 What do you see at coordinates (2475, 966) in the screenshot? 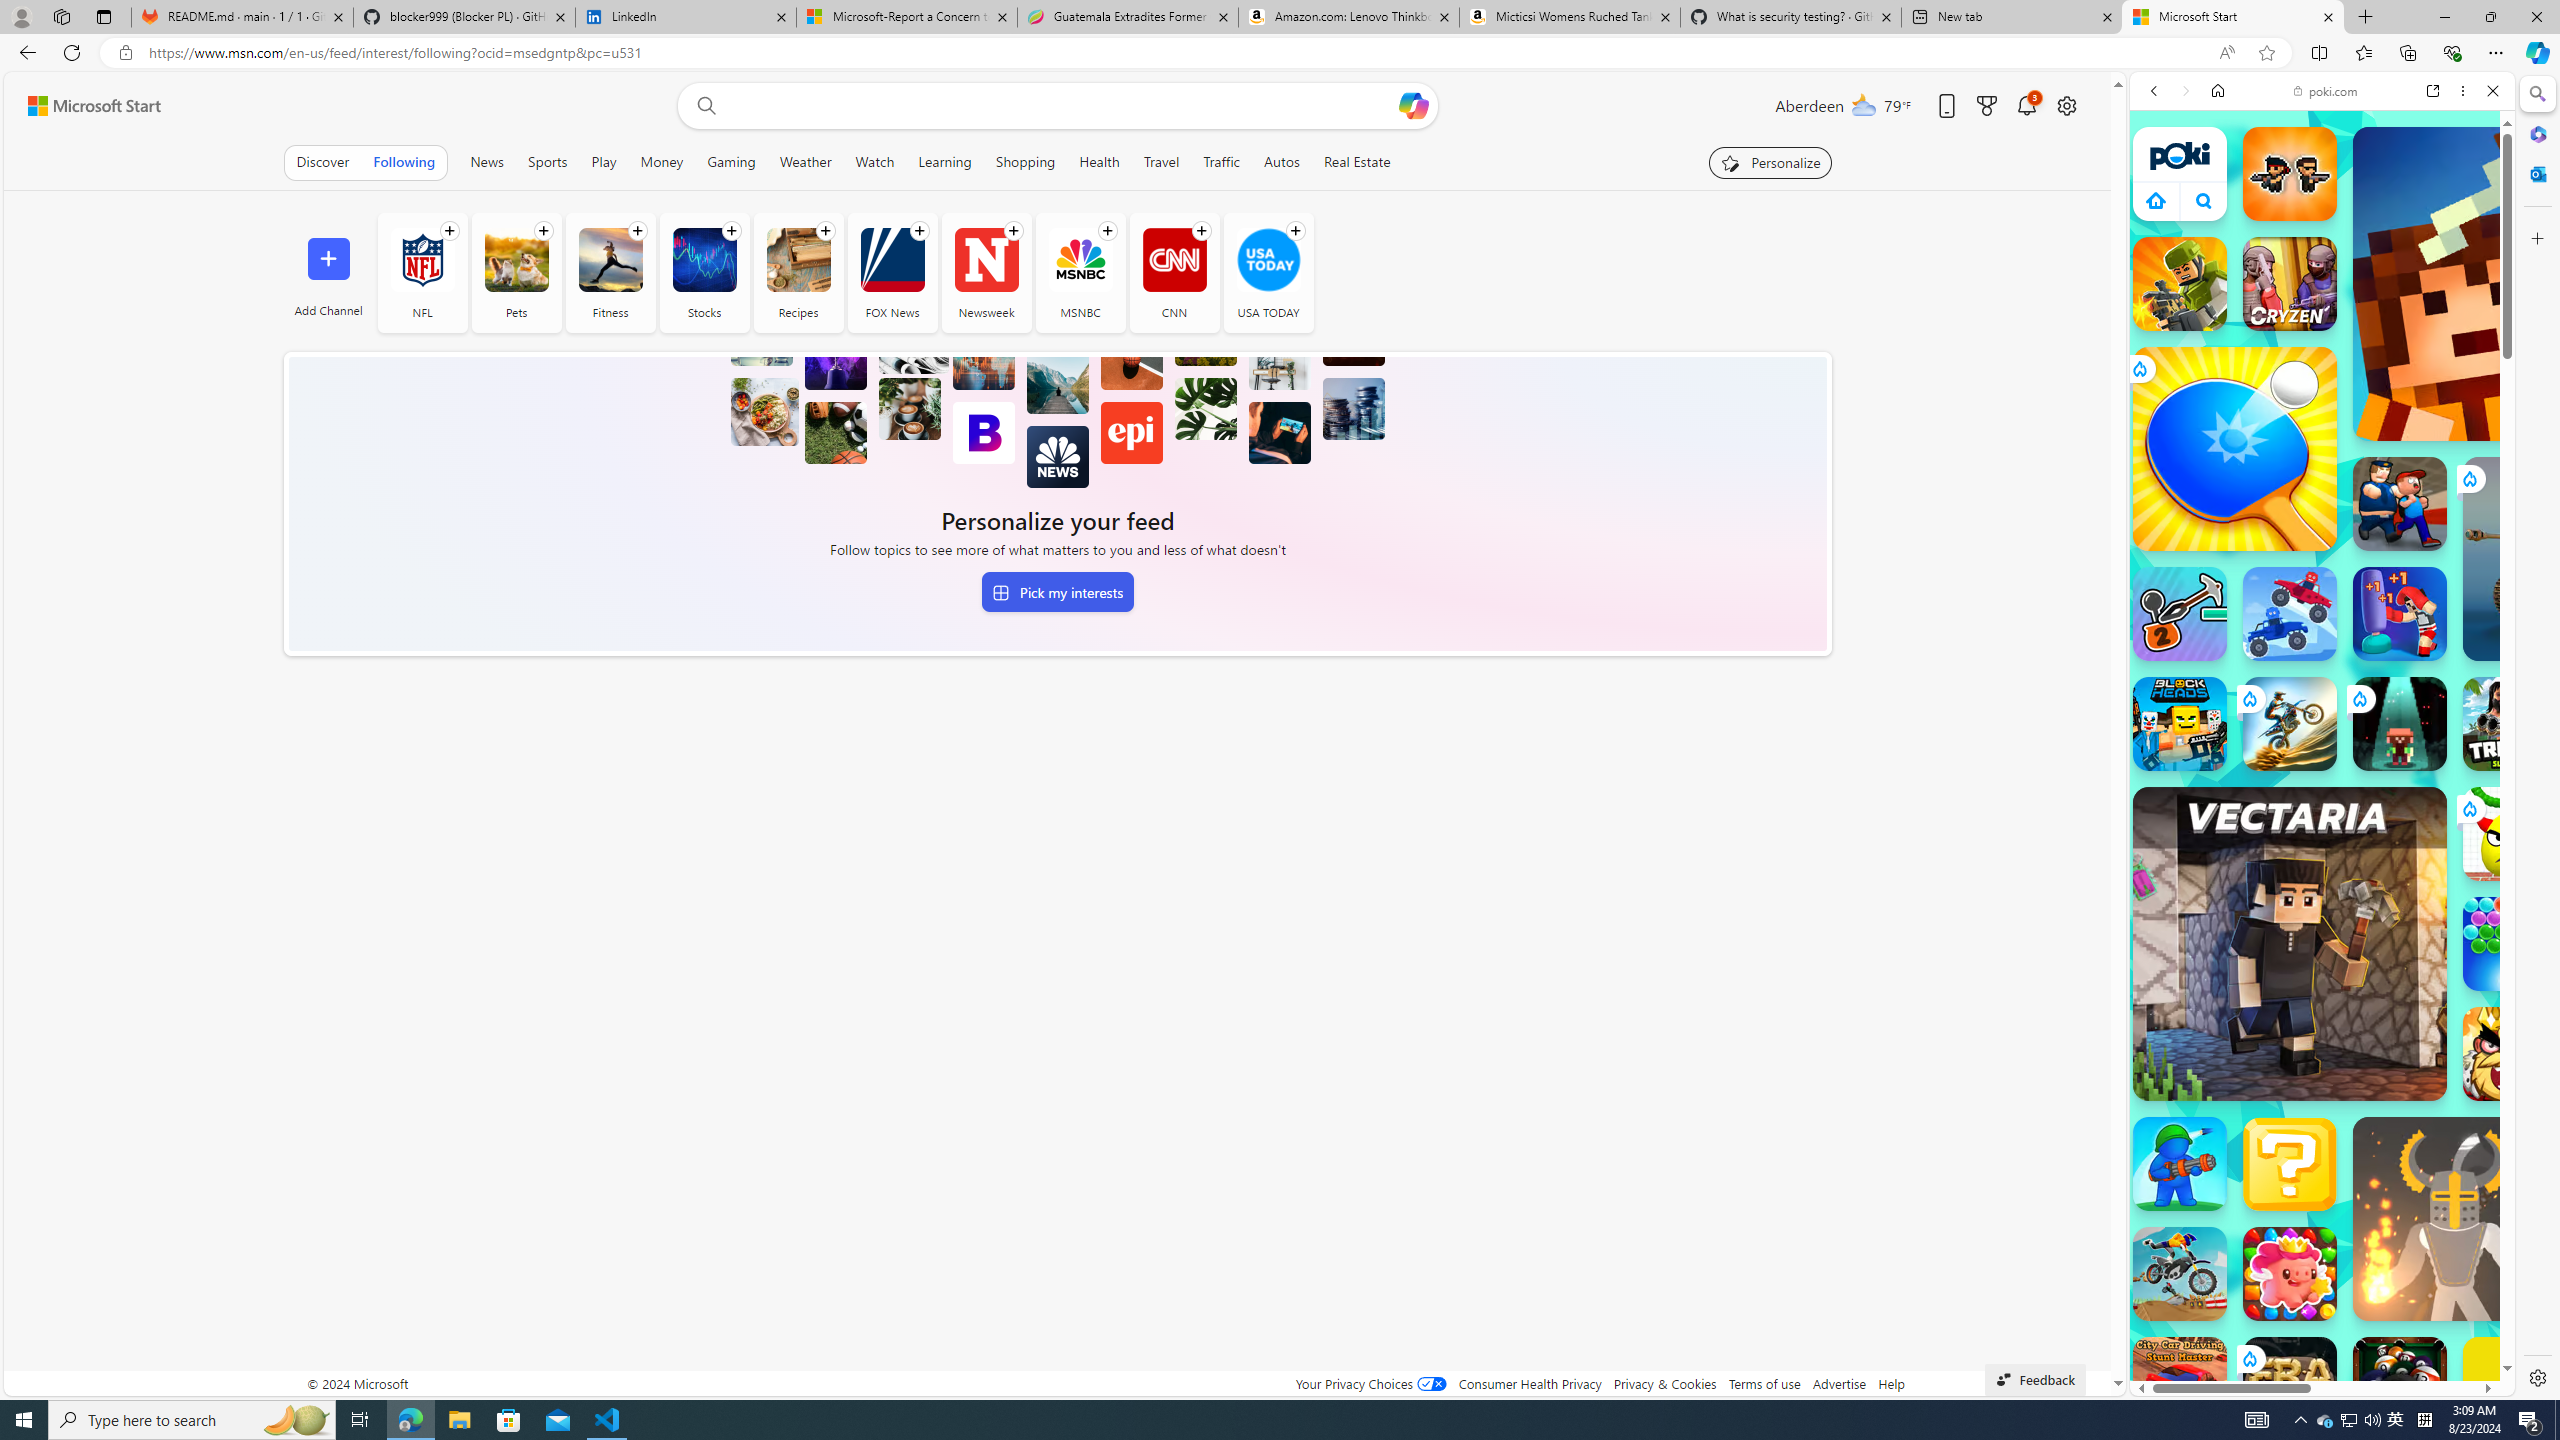
I see `Click to scroll right` at bounding box center [2475, 966].